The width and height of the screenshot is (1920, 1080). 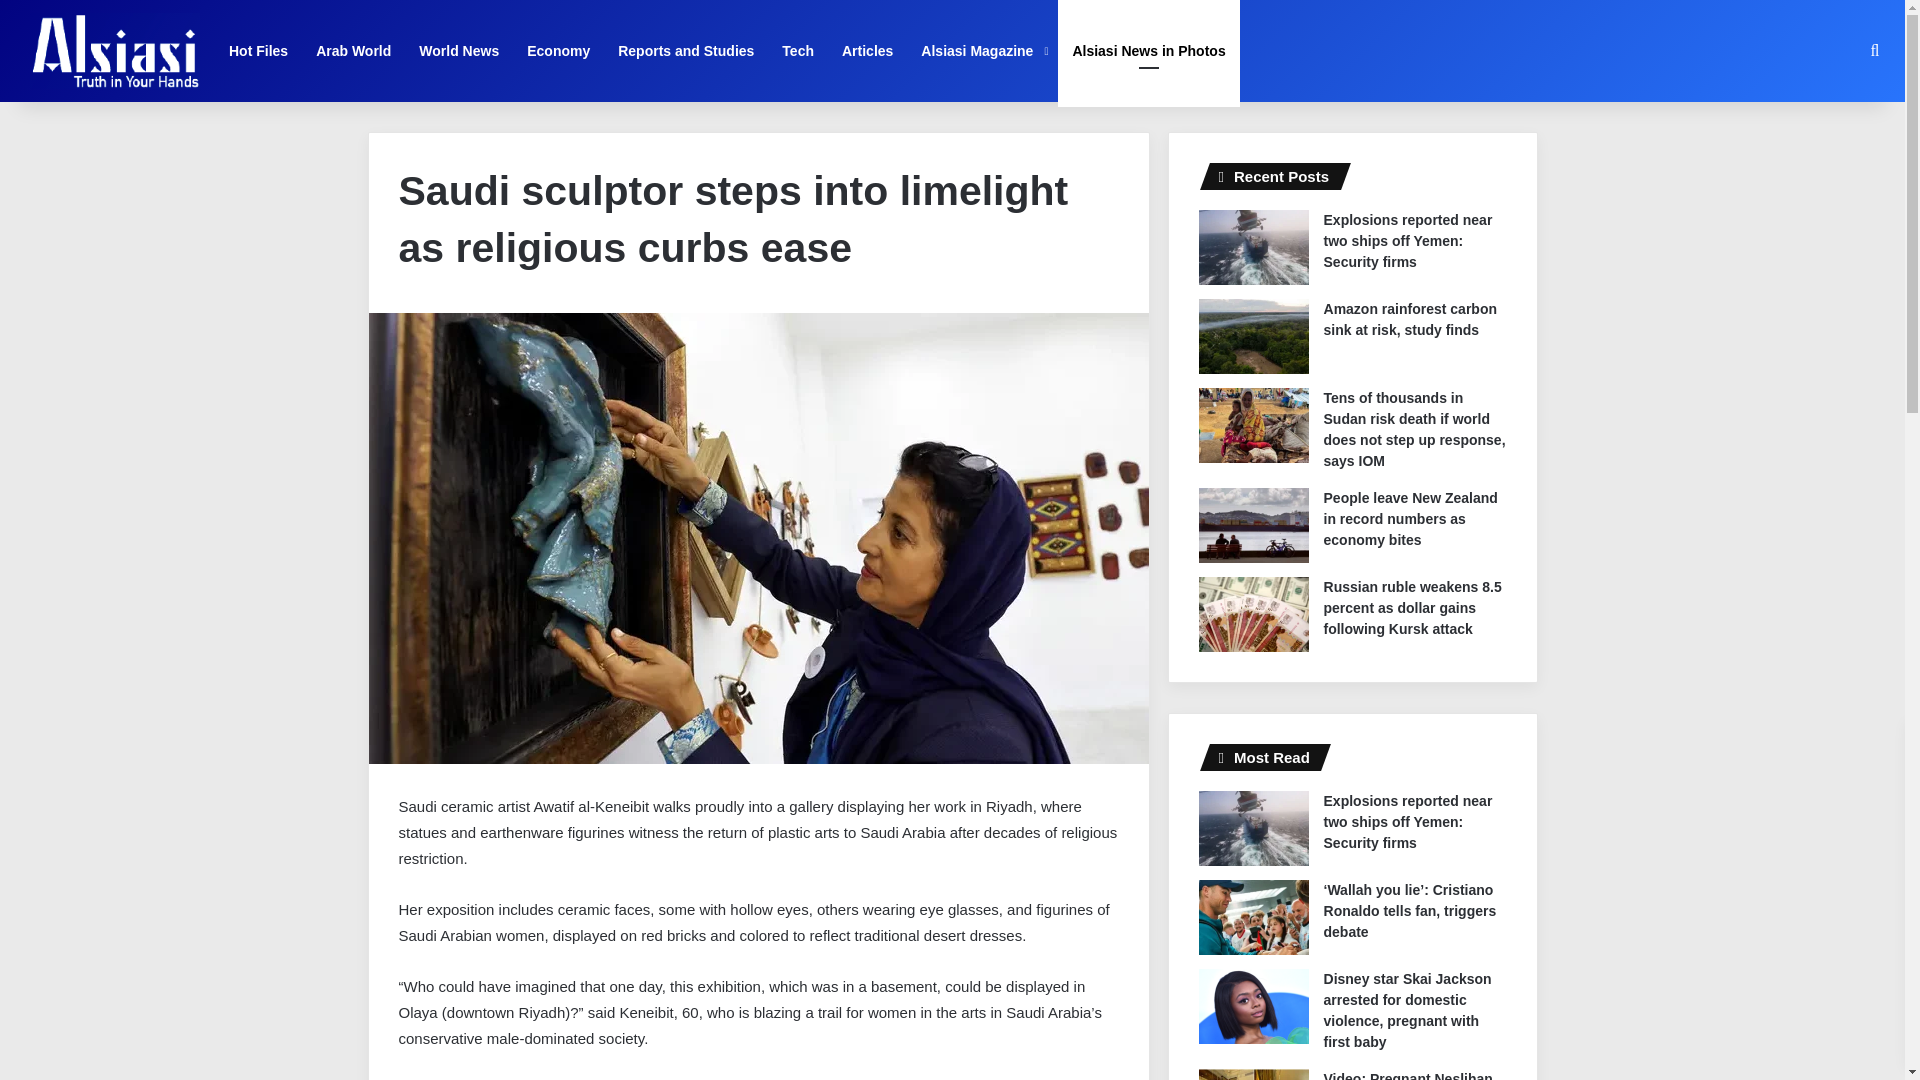 What do you see at coordinates (982, 50) in the screenshot?
I see `Alsiasi Magazine` at bounding box center [982, 50].